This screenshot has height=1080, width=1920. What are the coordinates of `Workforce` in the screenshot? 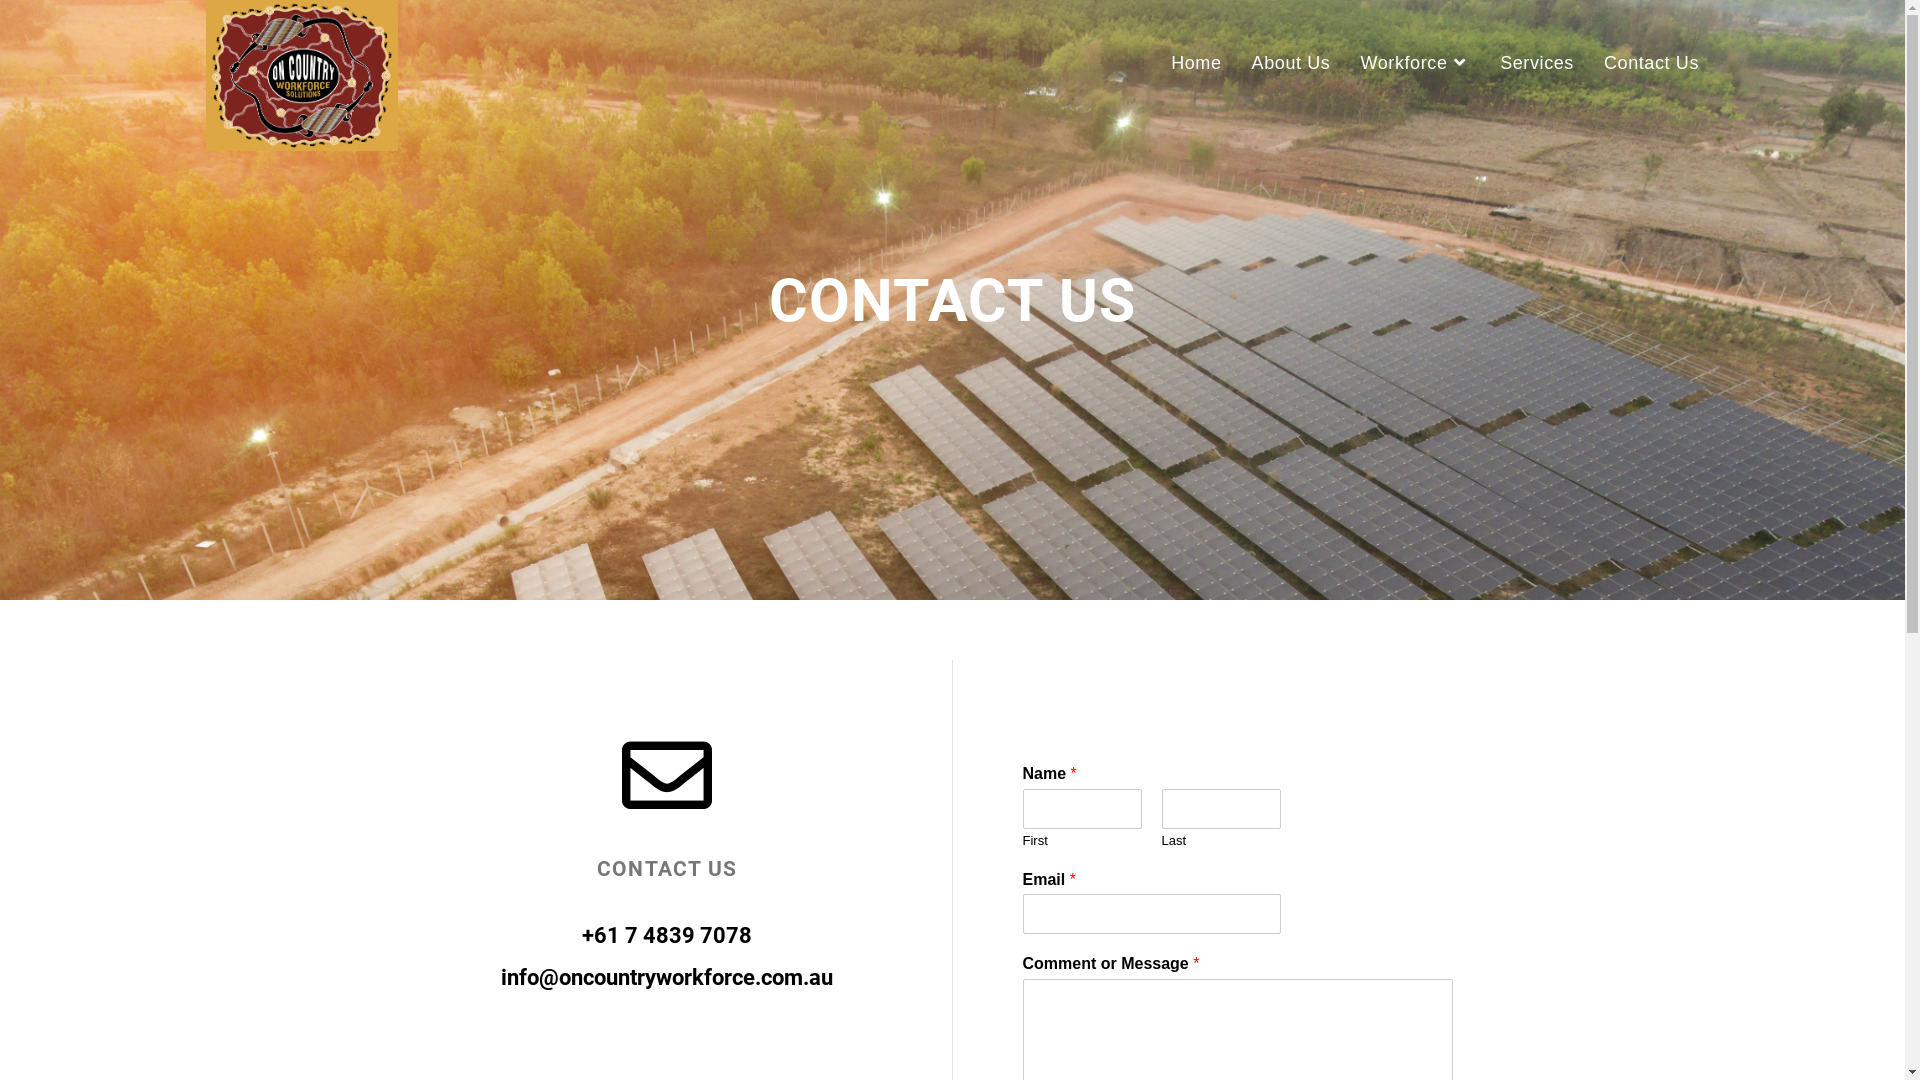 It's located at (1415, 63).